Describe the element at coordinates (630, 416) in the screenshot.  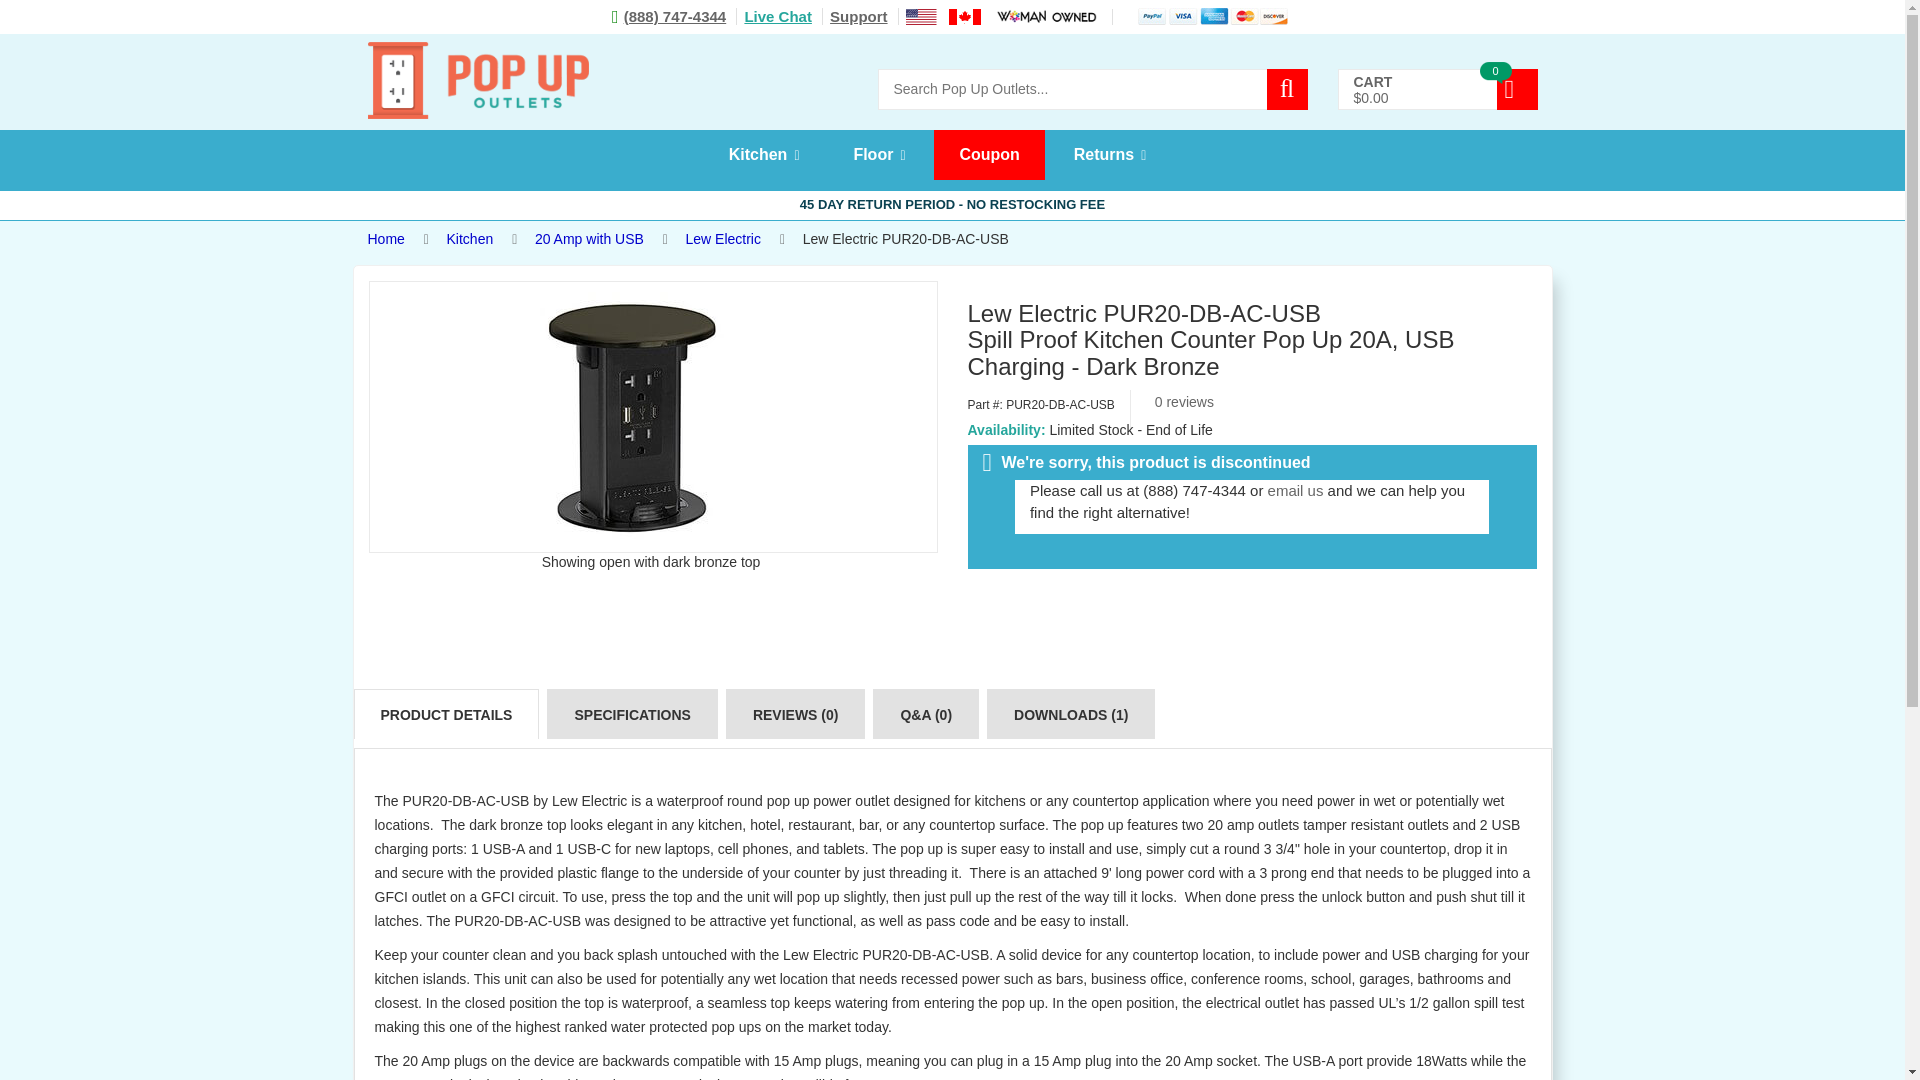
I see `Showing open with dark bronze top ` at that location.